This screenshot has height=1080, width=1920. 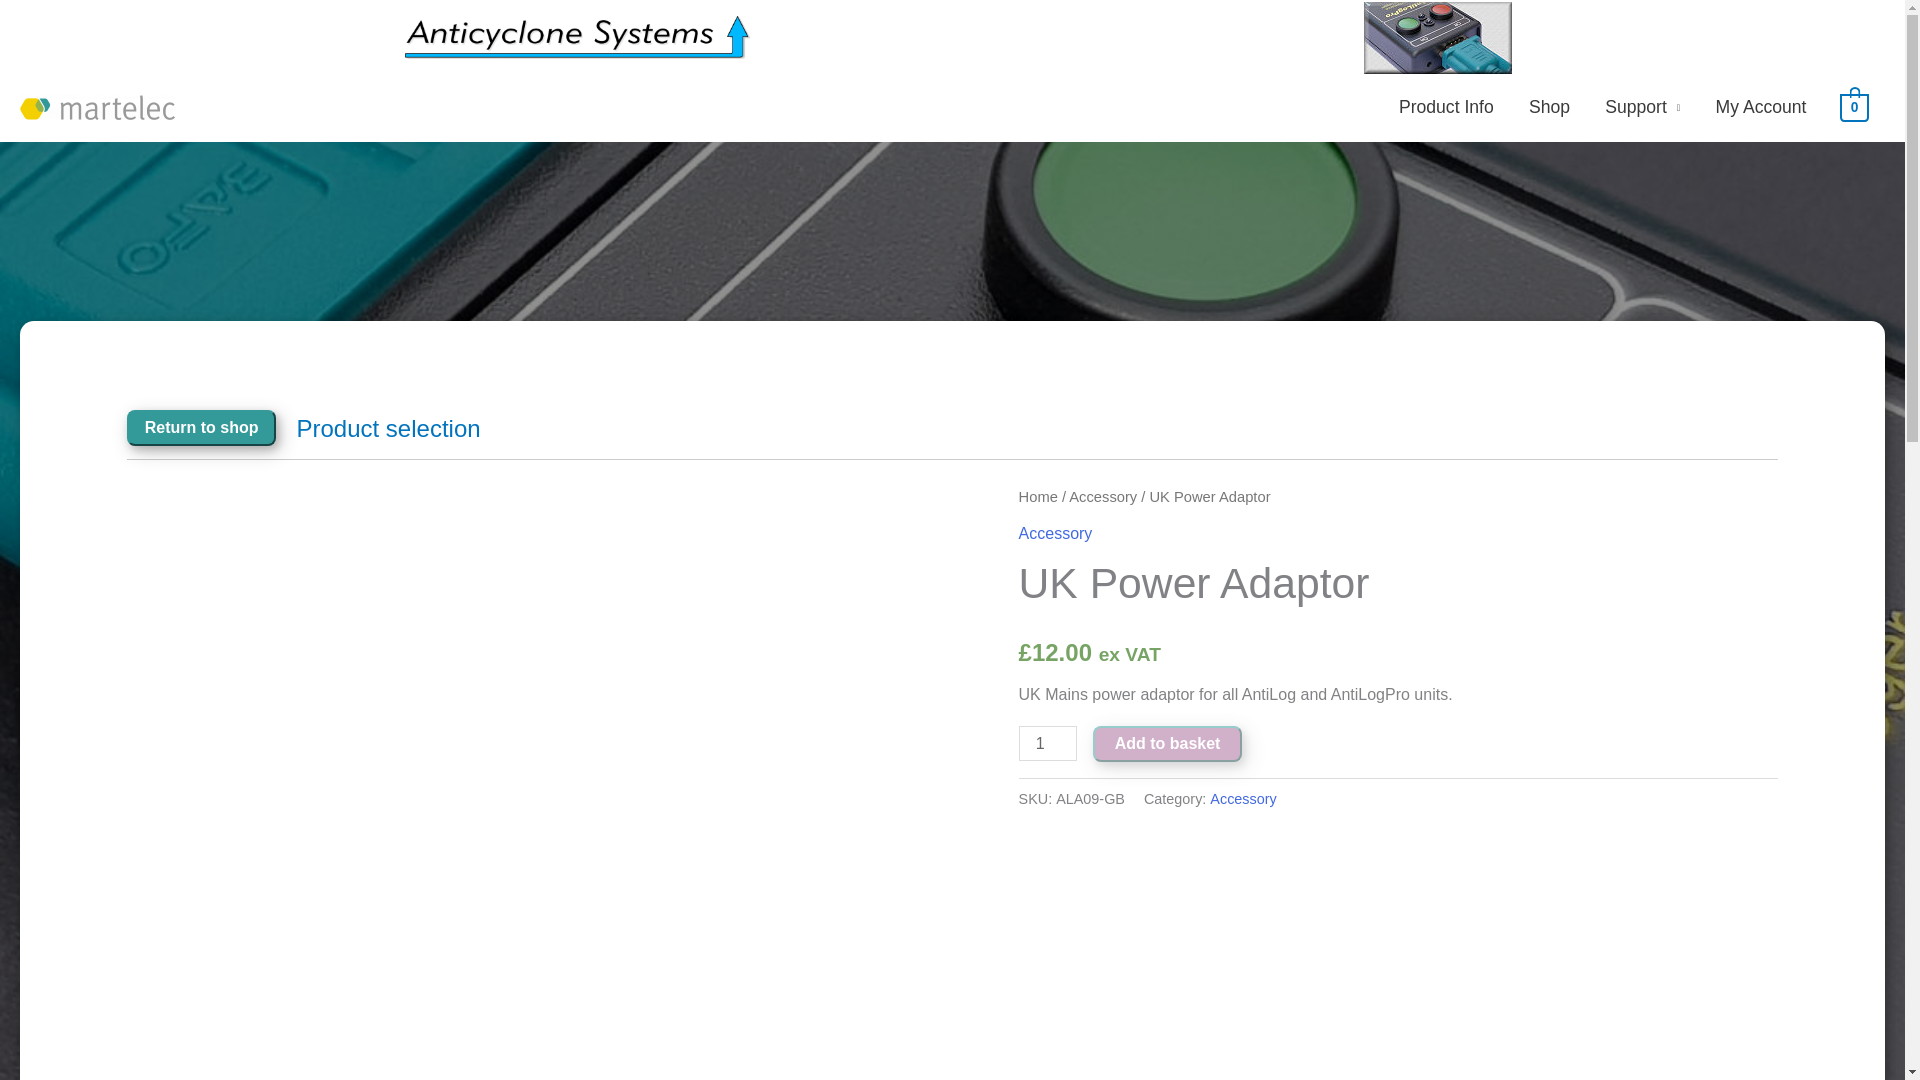 What do you see at coordinates (1242, 798) in the screenshot?
I see `Accessory` at bounding box center [1242, 798].